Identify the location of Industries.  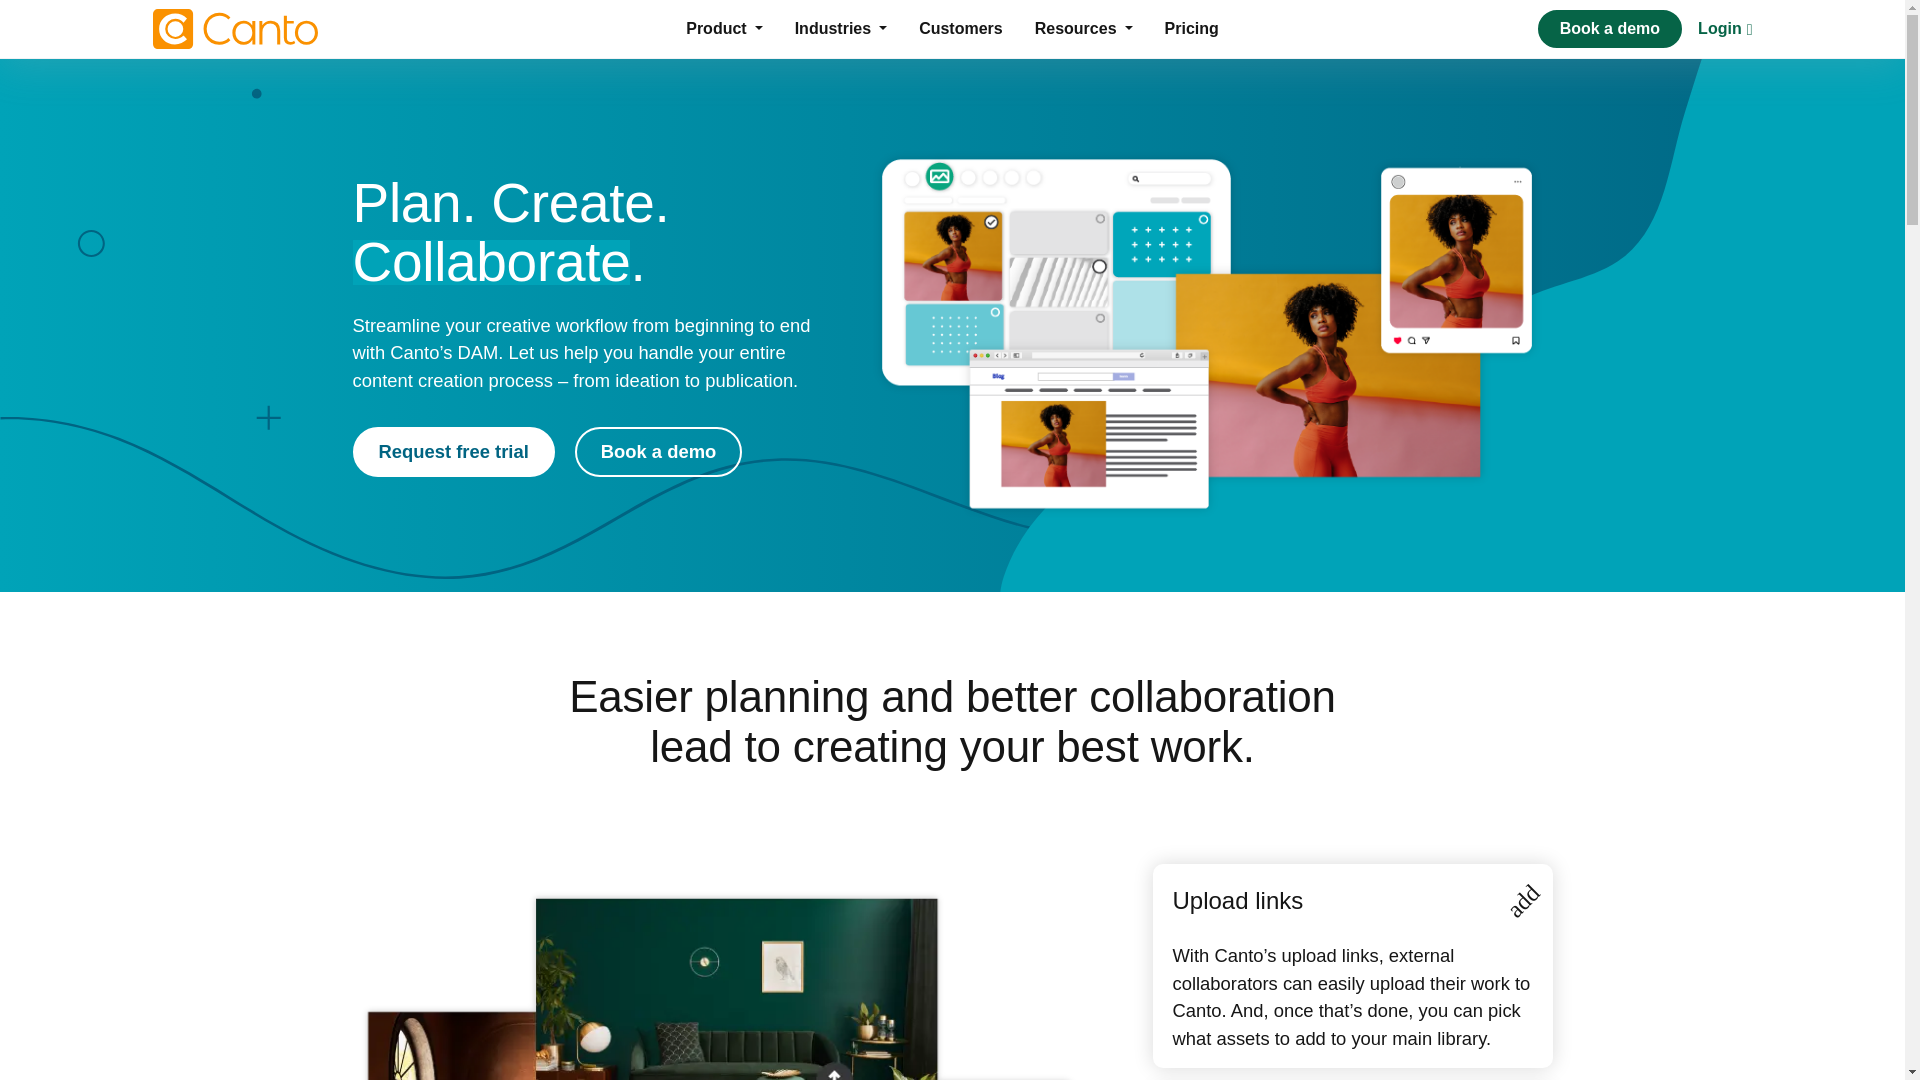
(840, 28).